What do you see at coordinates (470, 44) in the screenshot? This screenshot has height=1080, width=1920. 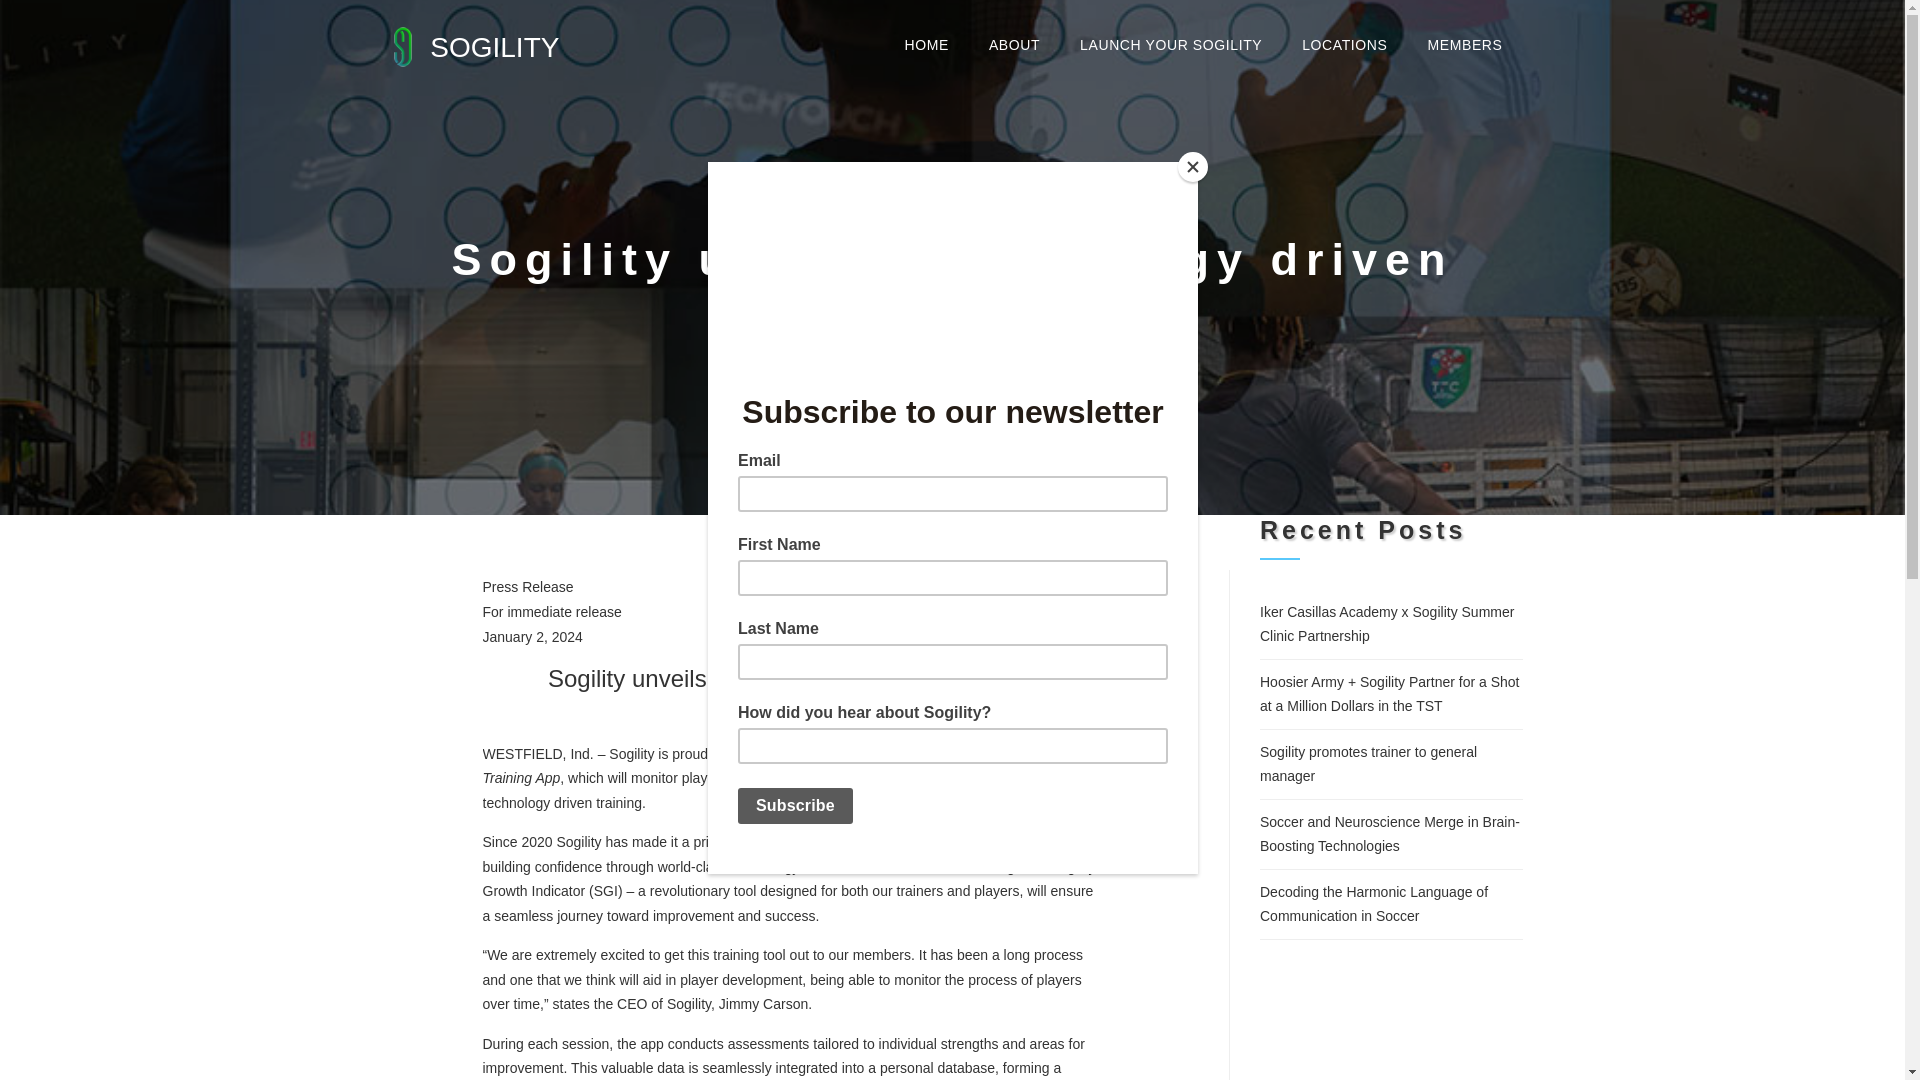 I see `SOGILITY` at bounding box center [470, 44].